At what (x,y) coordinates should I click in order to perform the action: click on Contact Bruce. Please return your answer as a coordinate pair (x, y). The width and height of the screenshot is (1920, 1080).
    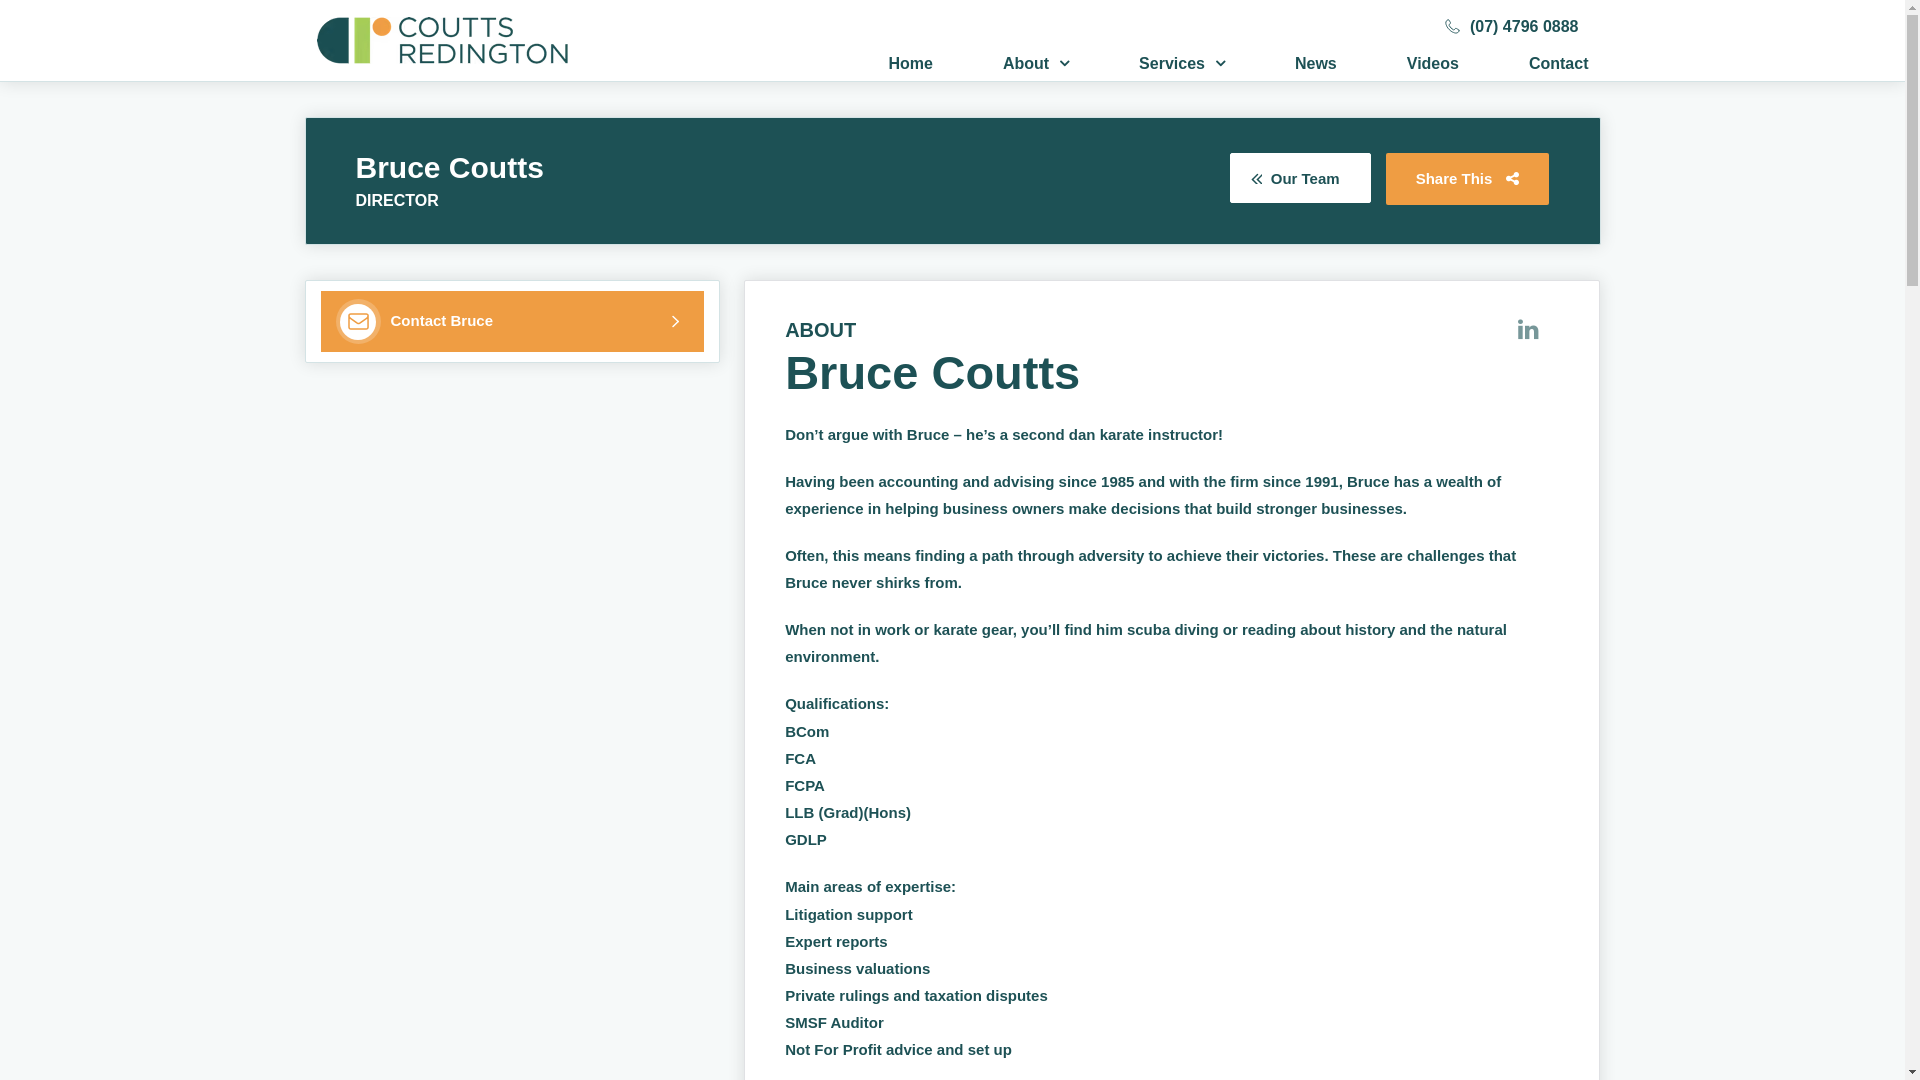
    Looking at the image, I should click on (512, 322).